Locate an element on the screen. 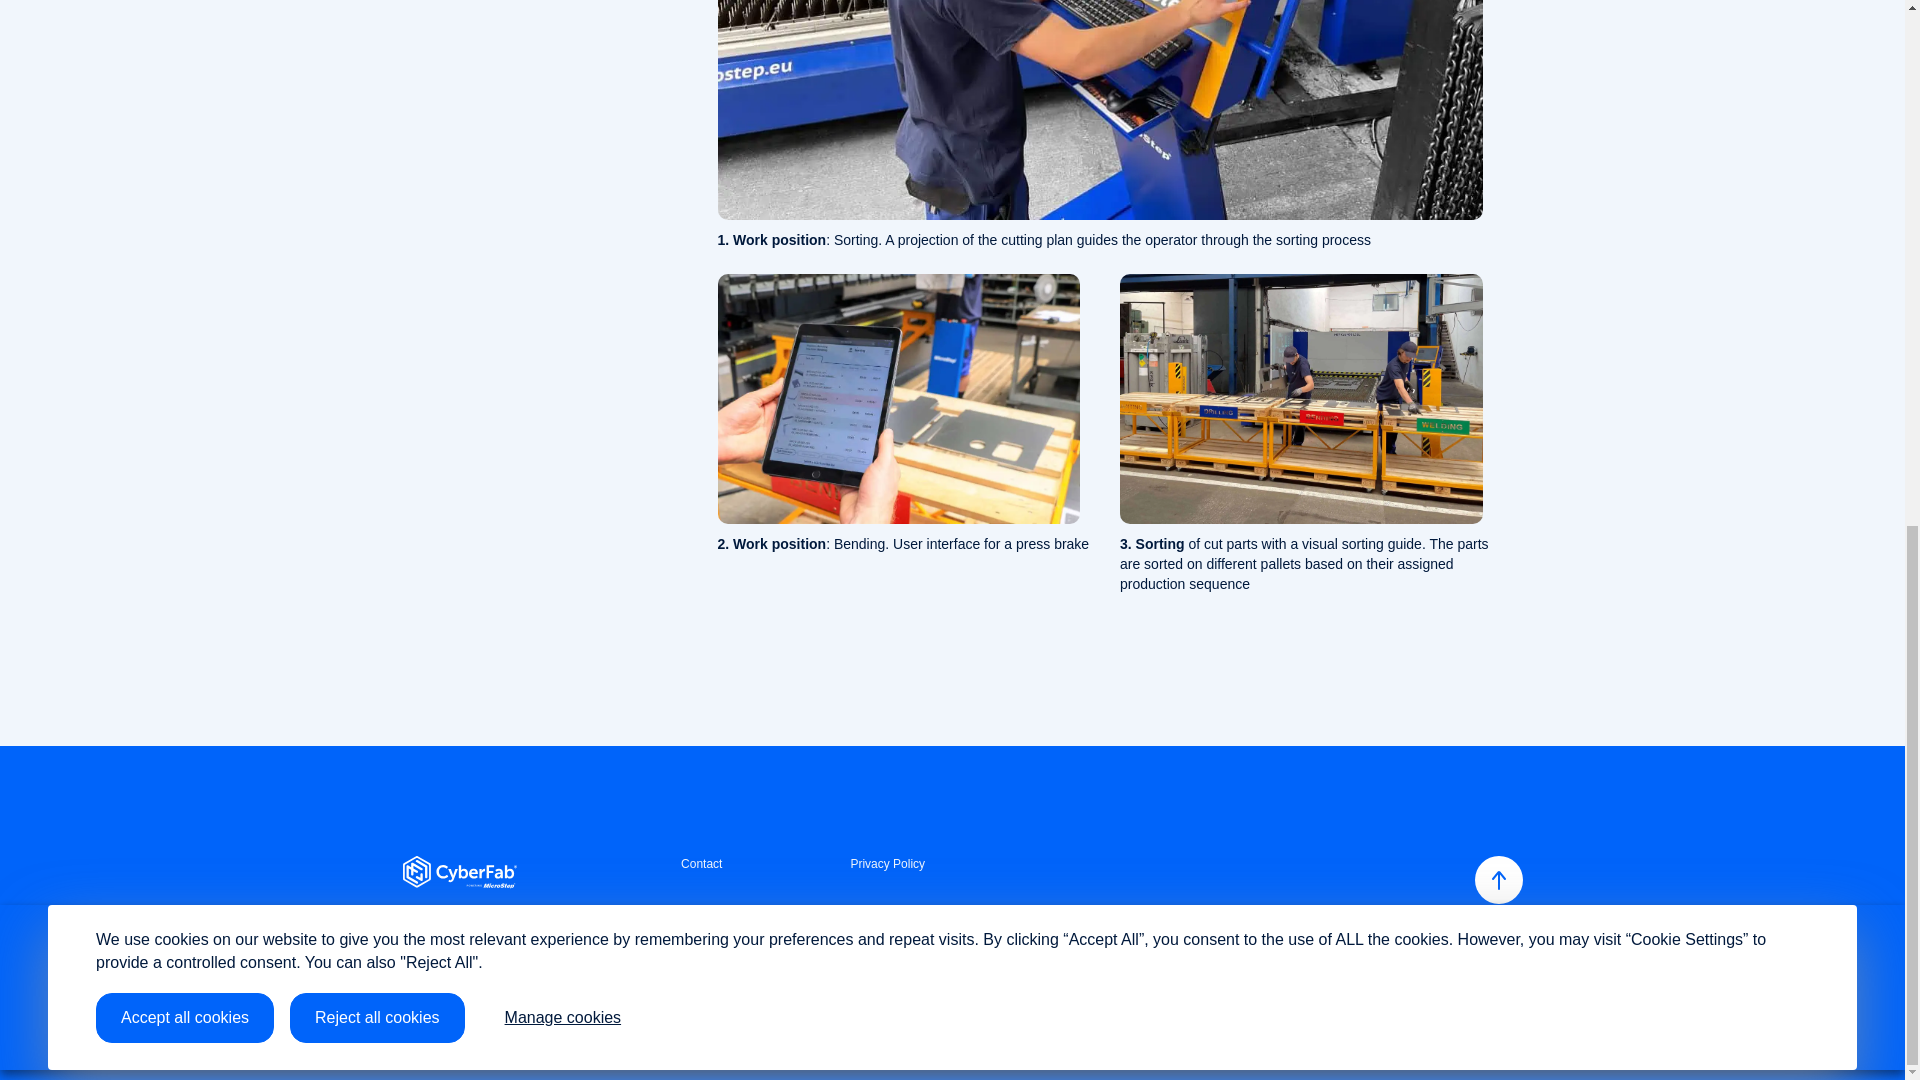  Manage cookies is located at coordinates (563, 11).